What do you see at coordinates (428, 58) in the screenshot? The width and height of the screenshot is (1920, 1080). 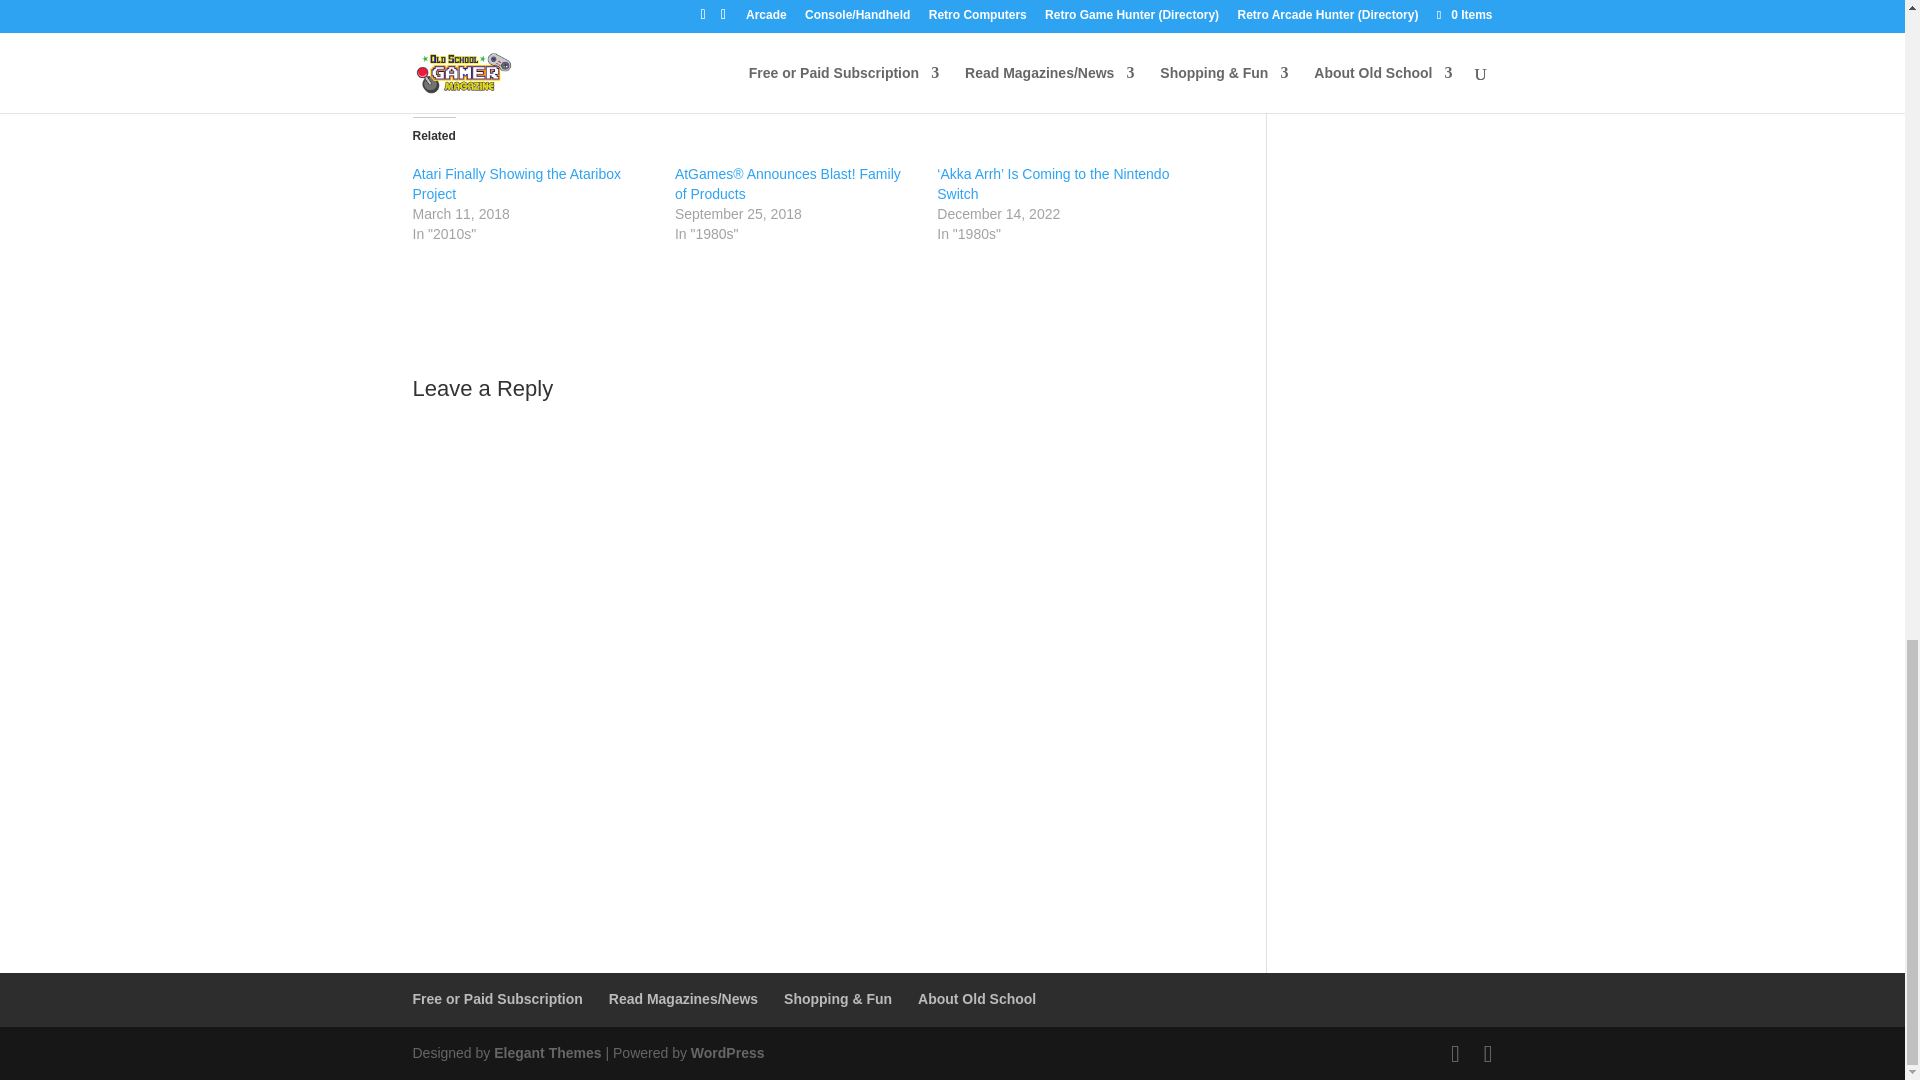 I see `Click to share on Twitter` at bounding box center [428, 58].